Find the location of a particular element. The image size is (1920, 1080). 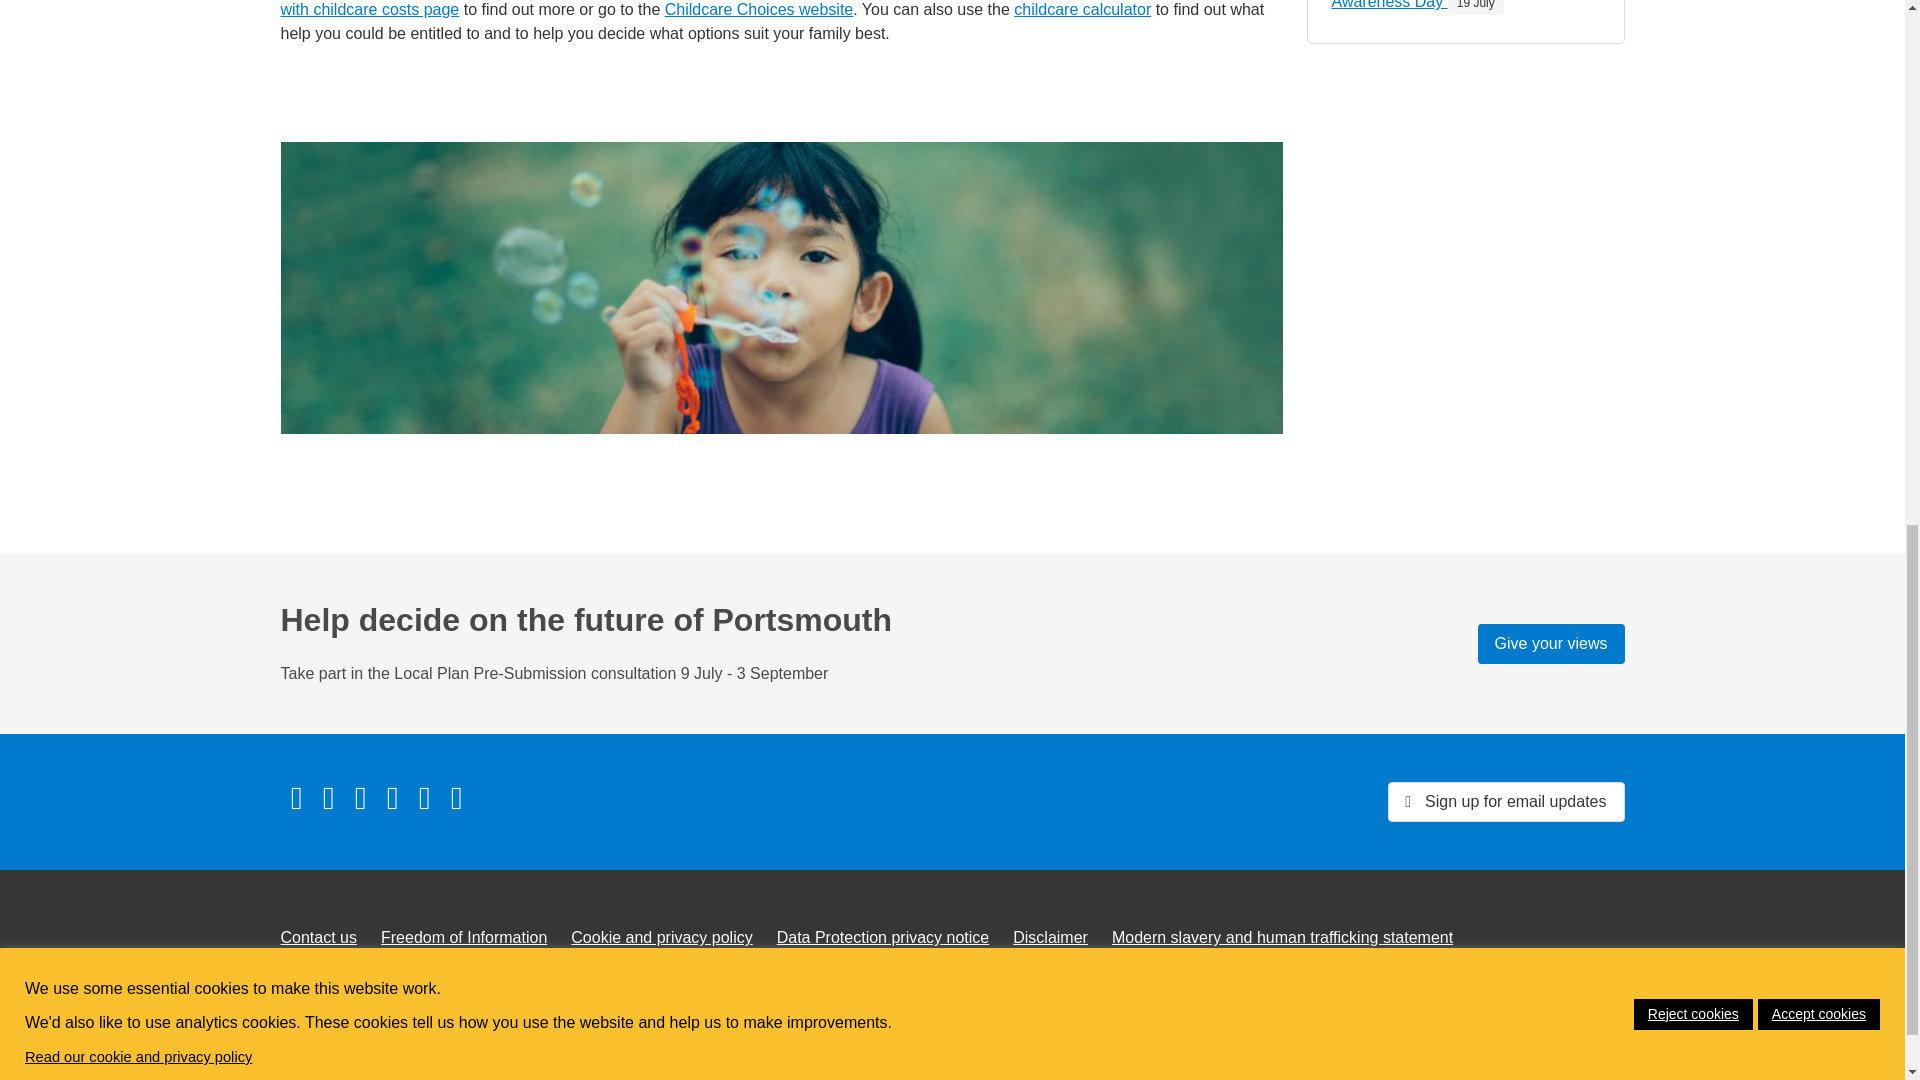

Vimeo is located at coordinates (392, 798).